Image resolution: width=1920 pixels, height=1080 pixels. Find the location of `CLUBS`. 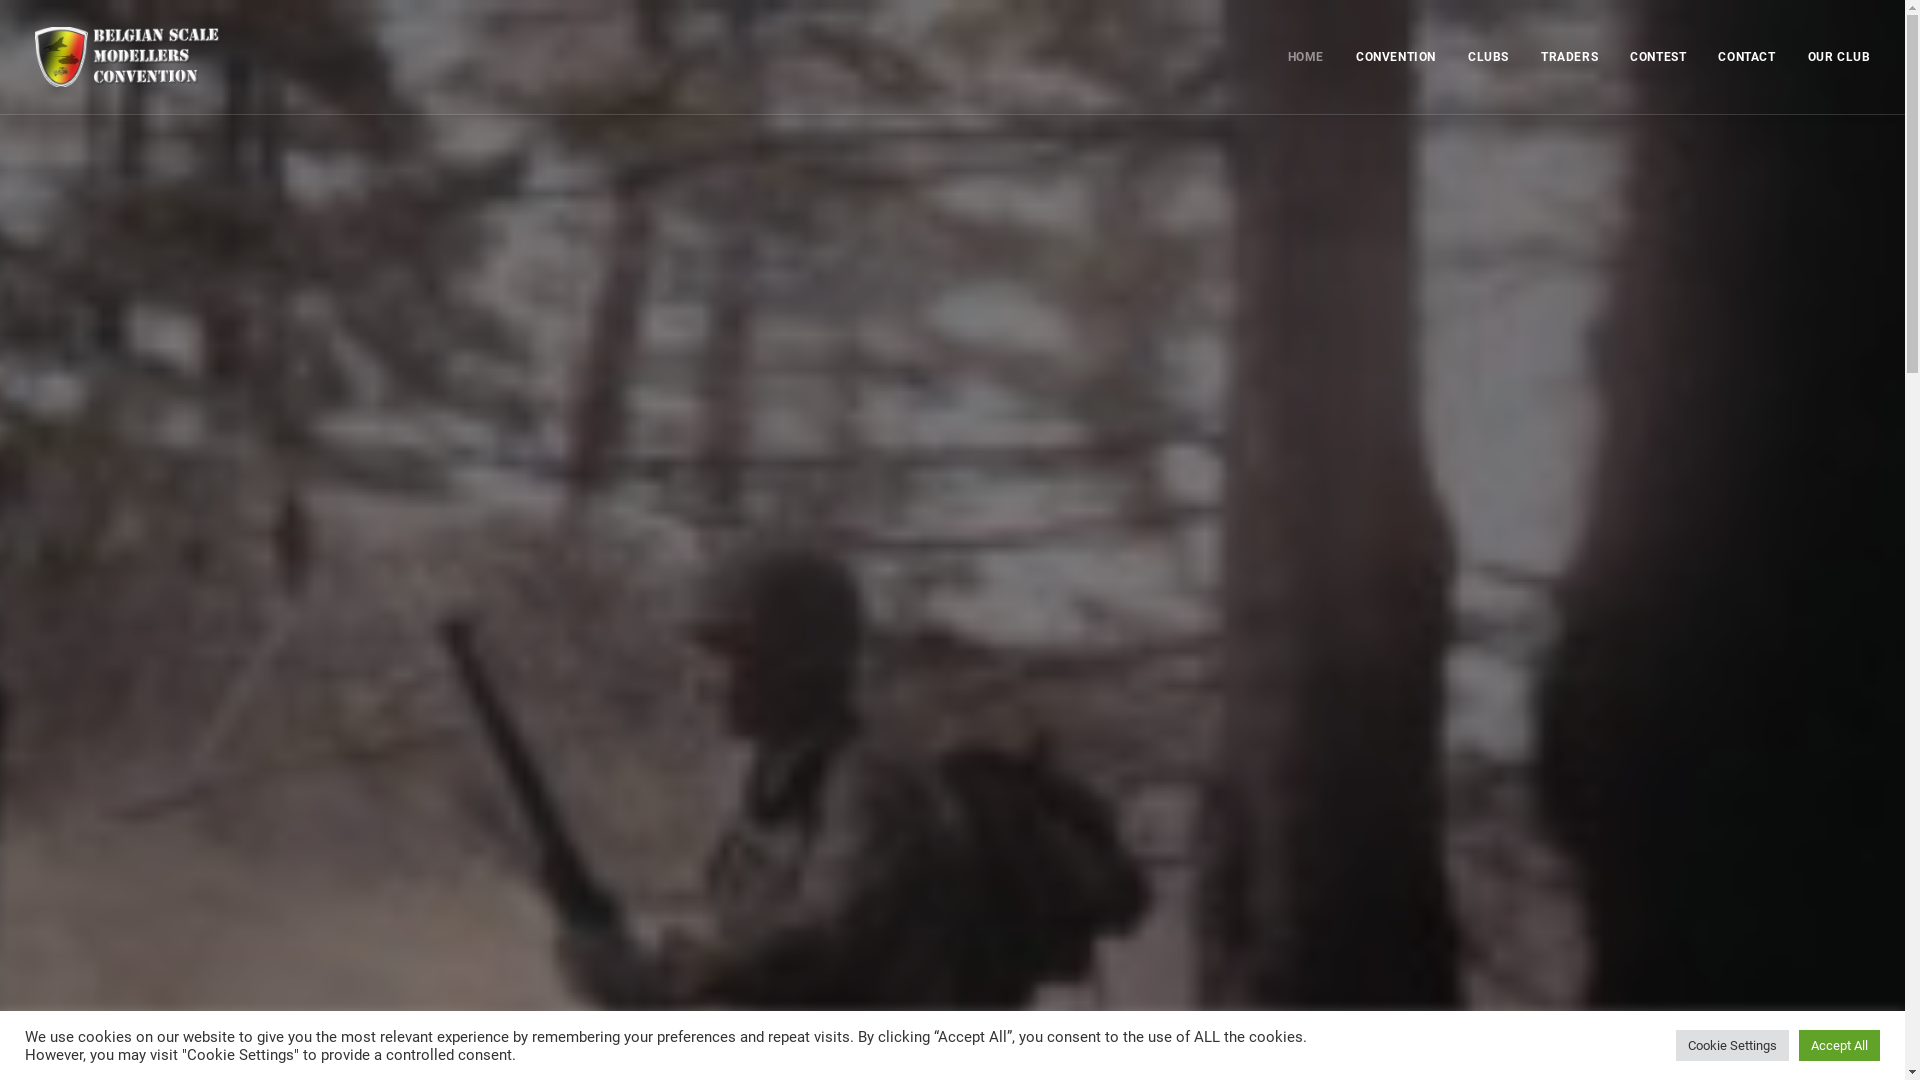

CLUBS is located at coordinates (1488, 57).